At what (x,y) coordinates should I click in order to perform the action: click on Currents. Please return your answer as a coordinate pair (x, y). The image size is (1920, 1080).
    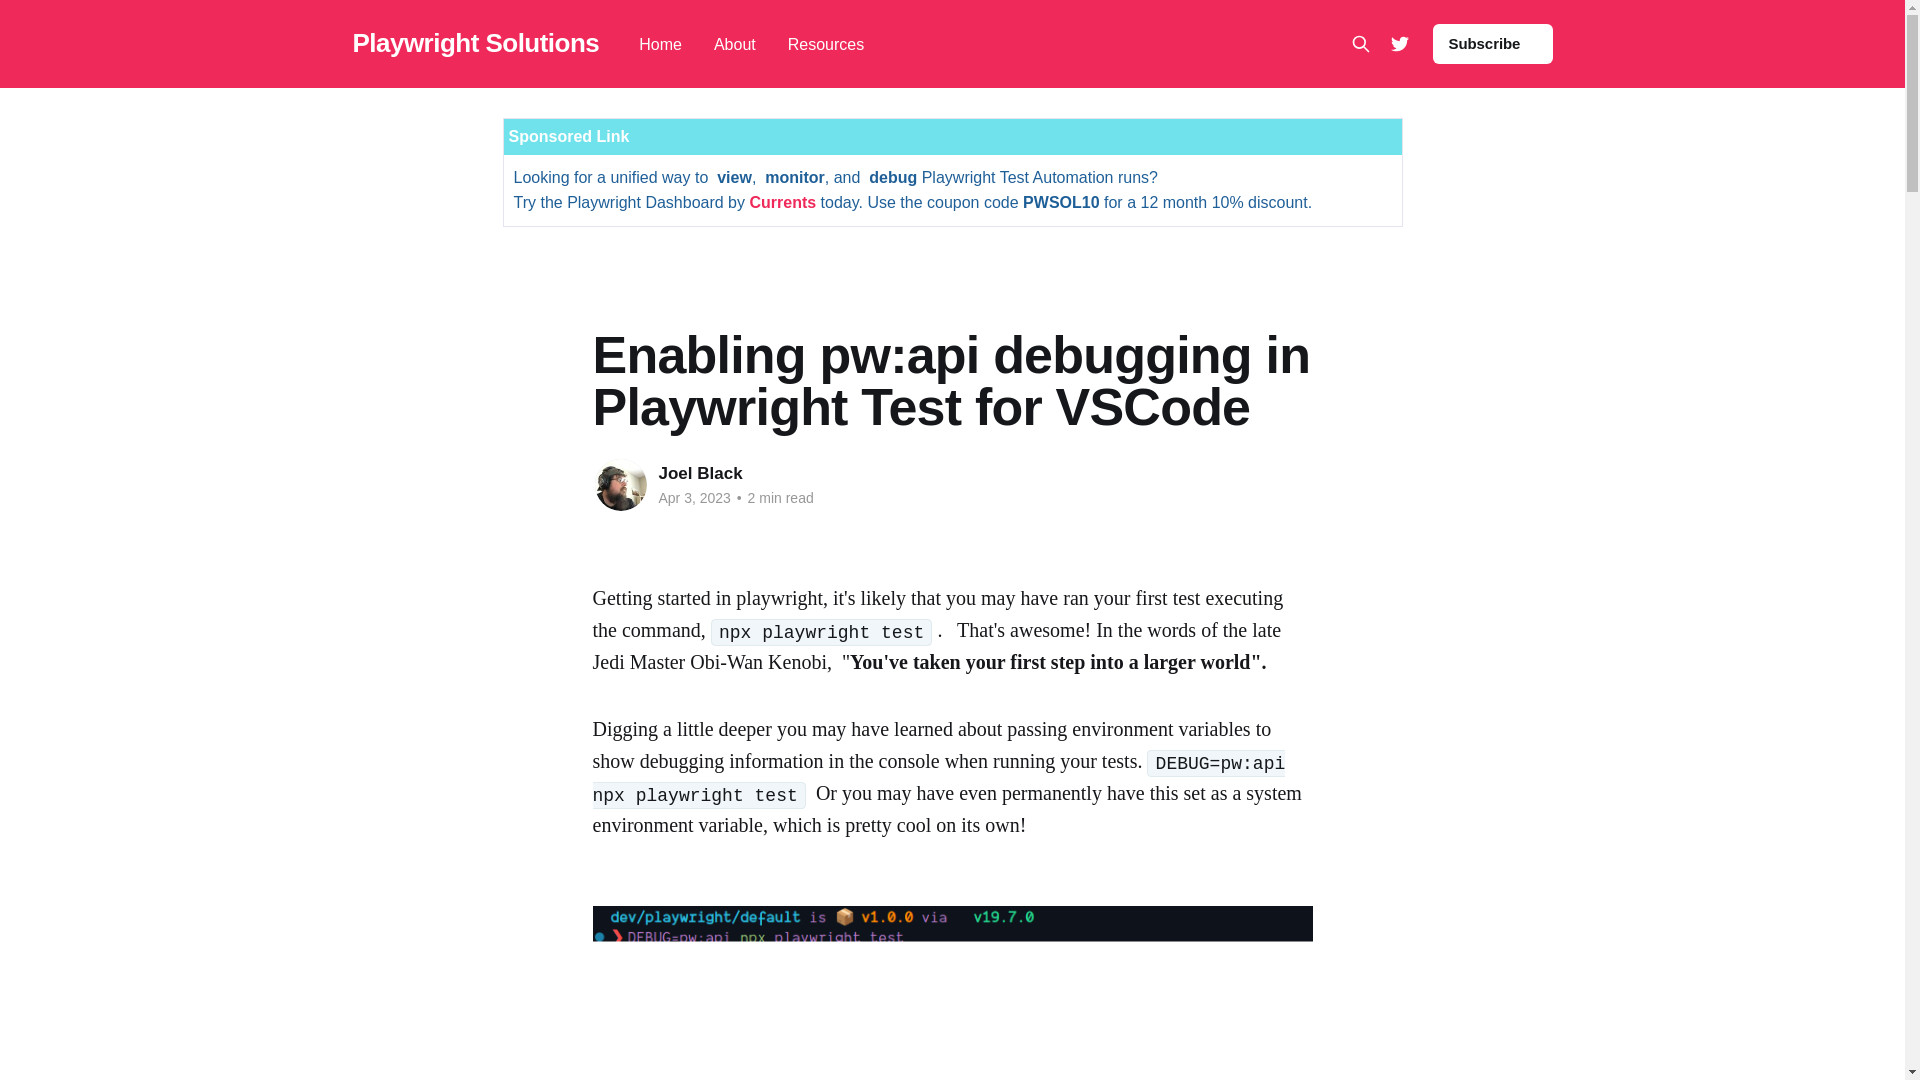
    Looking at the image, I should click on (782, 202).